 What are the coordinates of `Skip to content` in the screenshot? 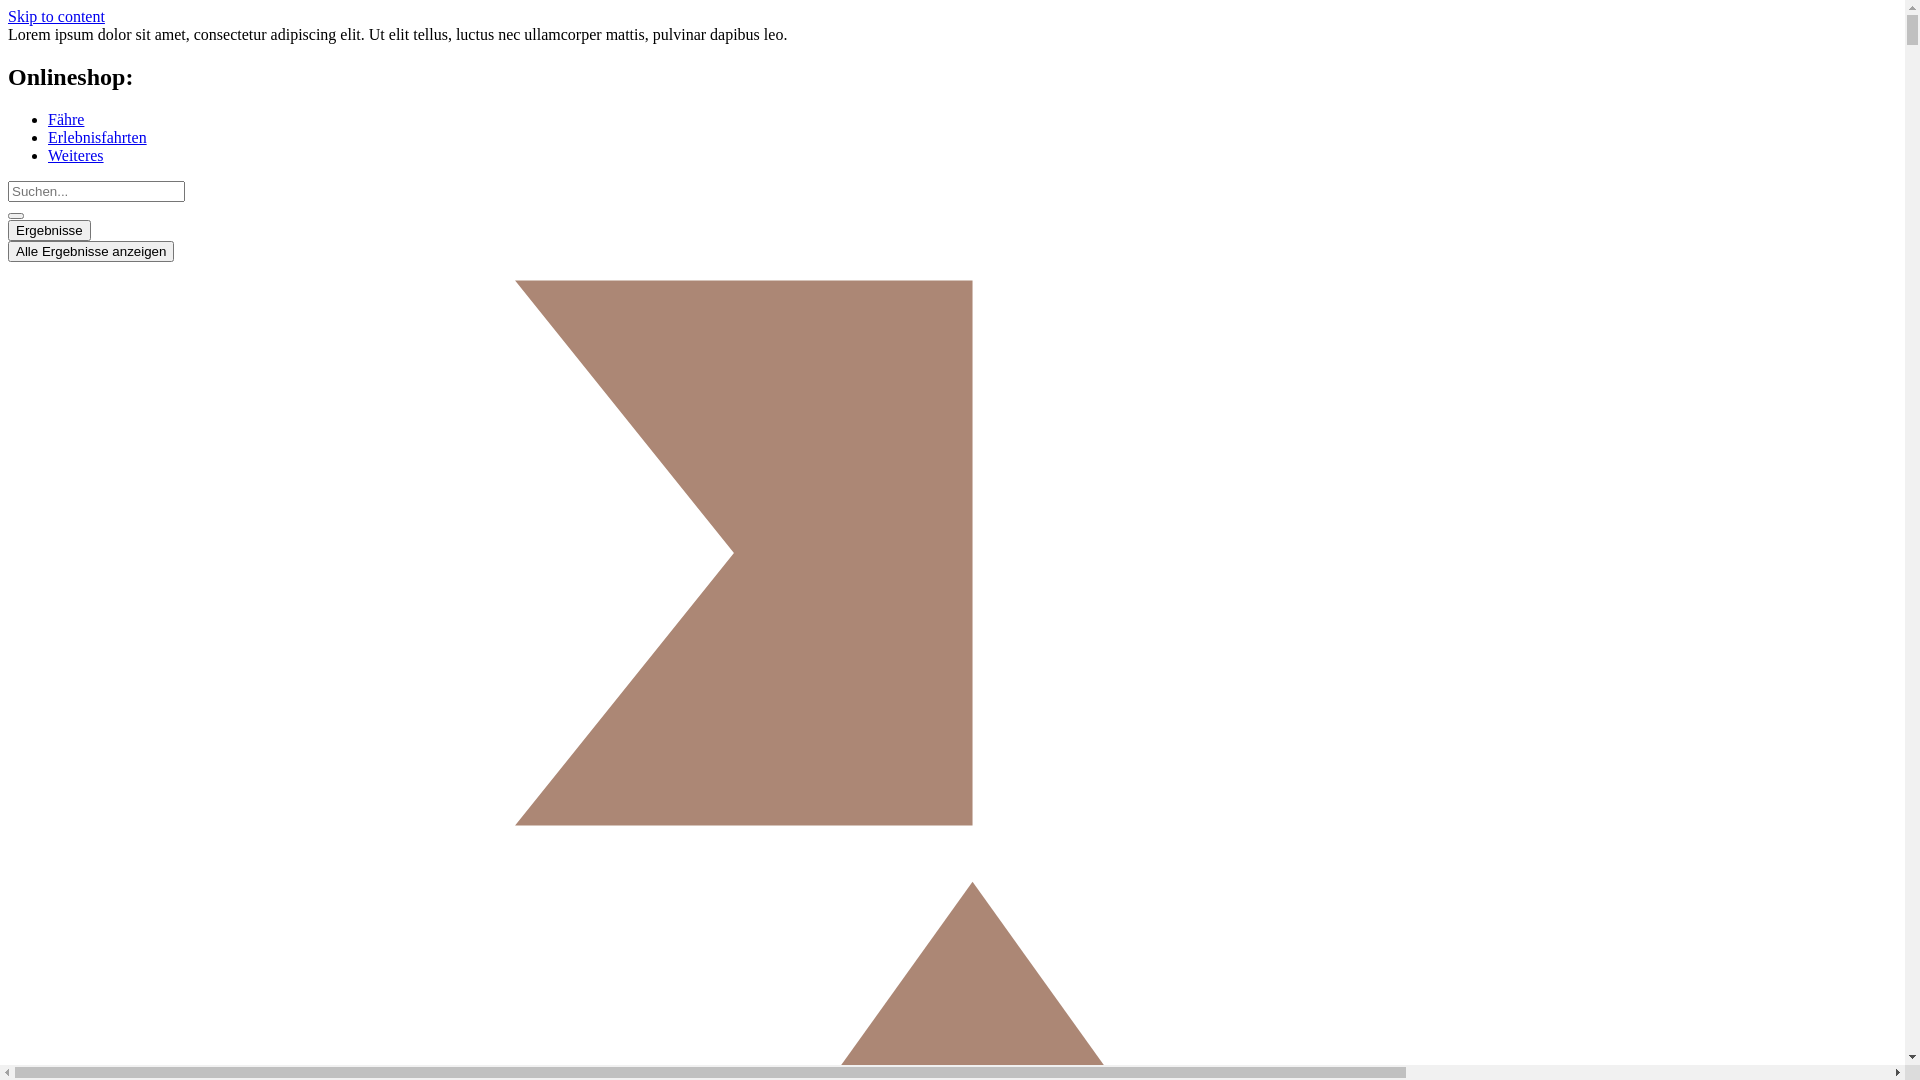 It's located at (56, 16).